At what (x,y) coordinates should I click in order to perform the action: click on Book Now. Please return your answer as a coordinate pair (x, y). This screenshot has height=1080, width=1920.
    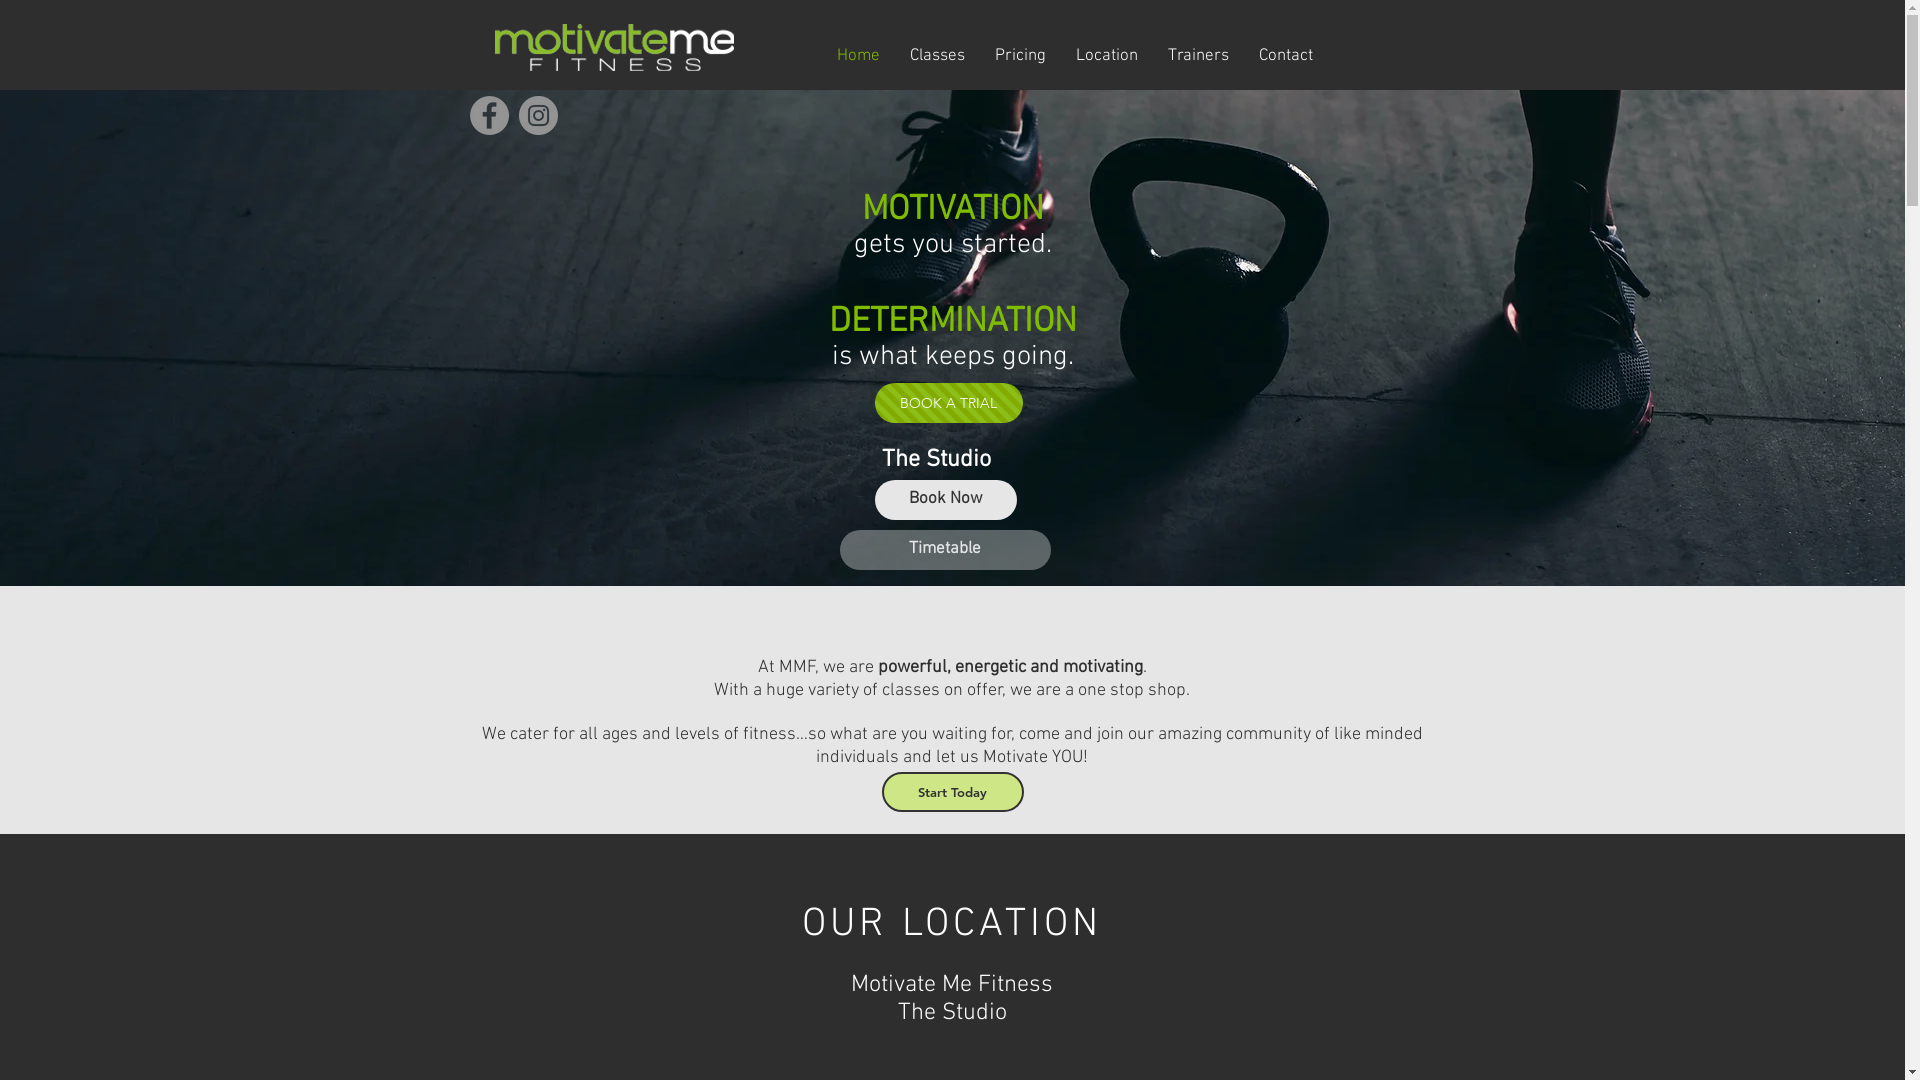
    Looking at the image, I should click on (945, 500).